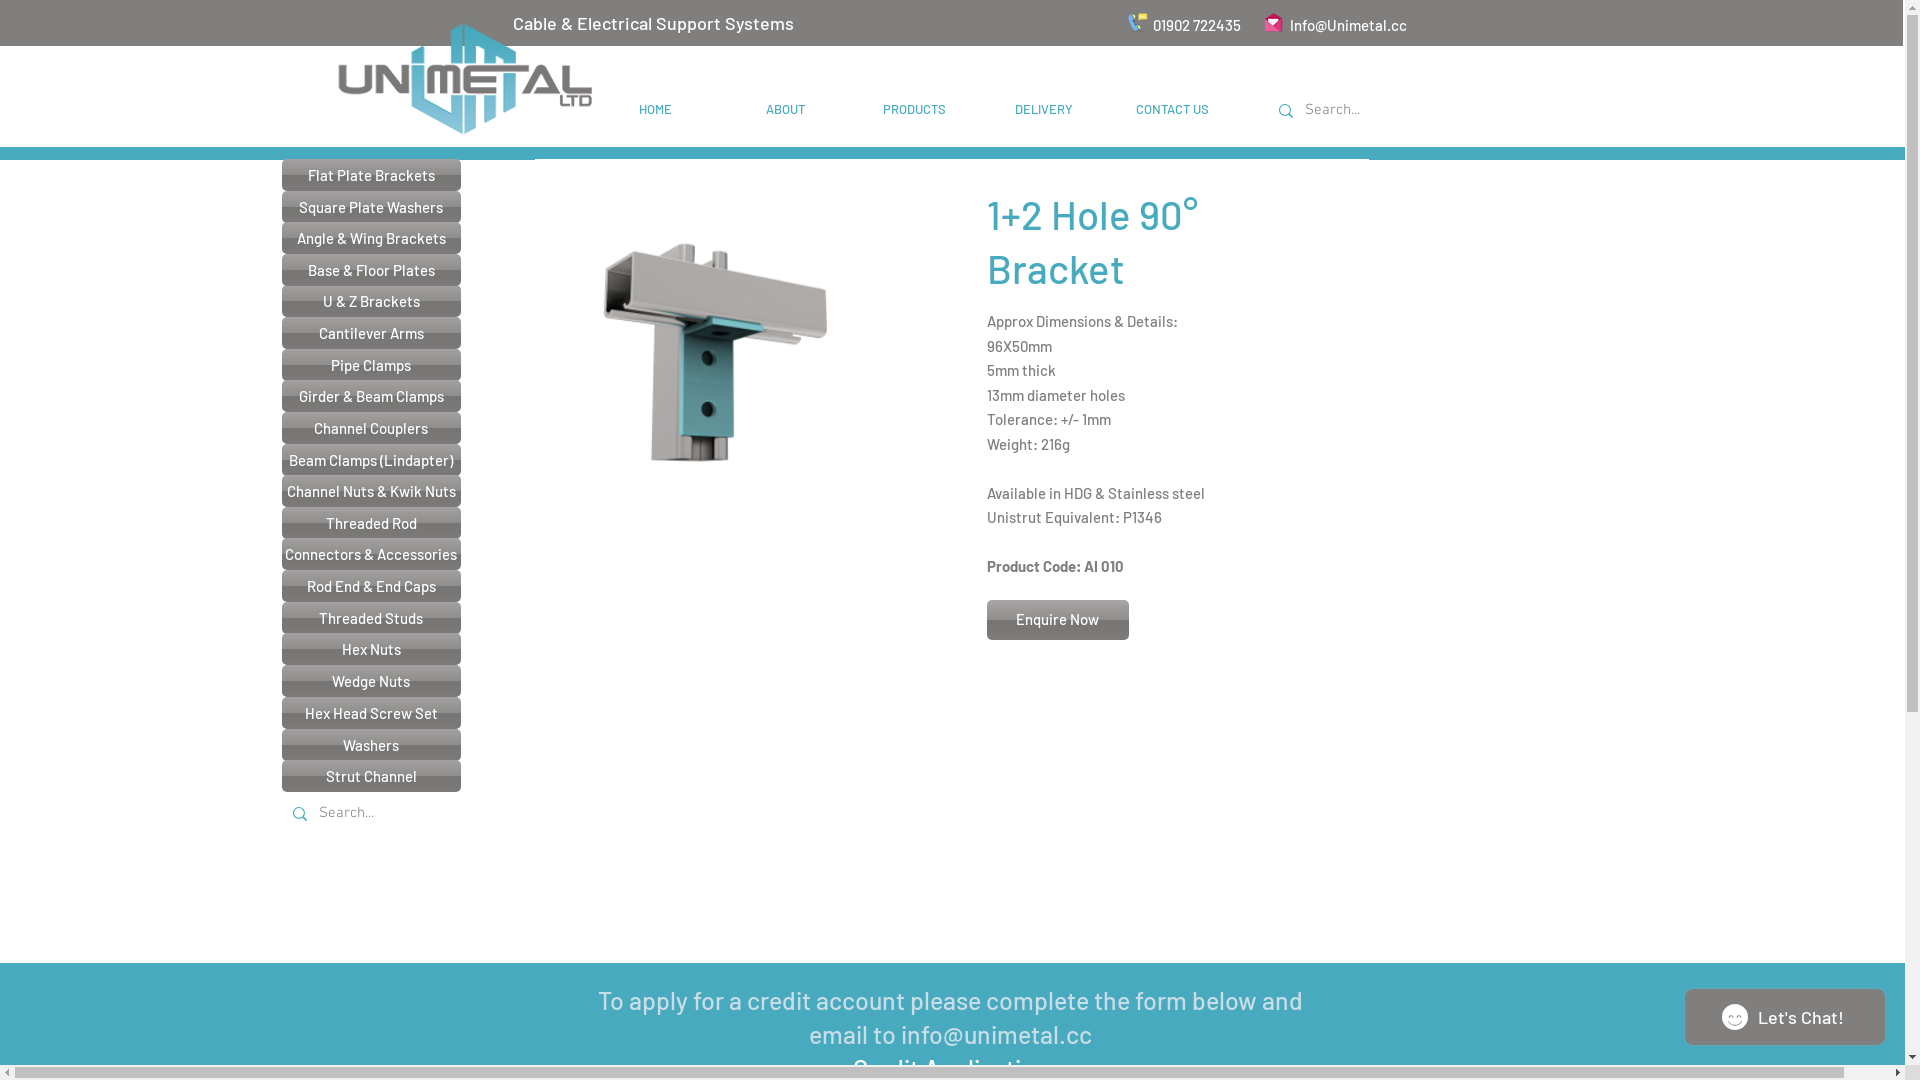 The image size is (1920, 1080). Describe the element at coordinates (1348, 25) in the screenshot. I see `Info@Unimetal.cc` at that location.